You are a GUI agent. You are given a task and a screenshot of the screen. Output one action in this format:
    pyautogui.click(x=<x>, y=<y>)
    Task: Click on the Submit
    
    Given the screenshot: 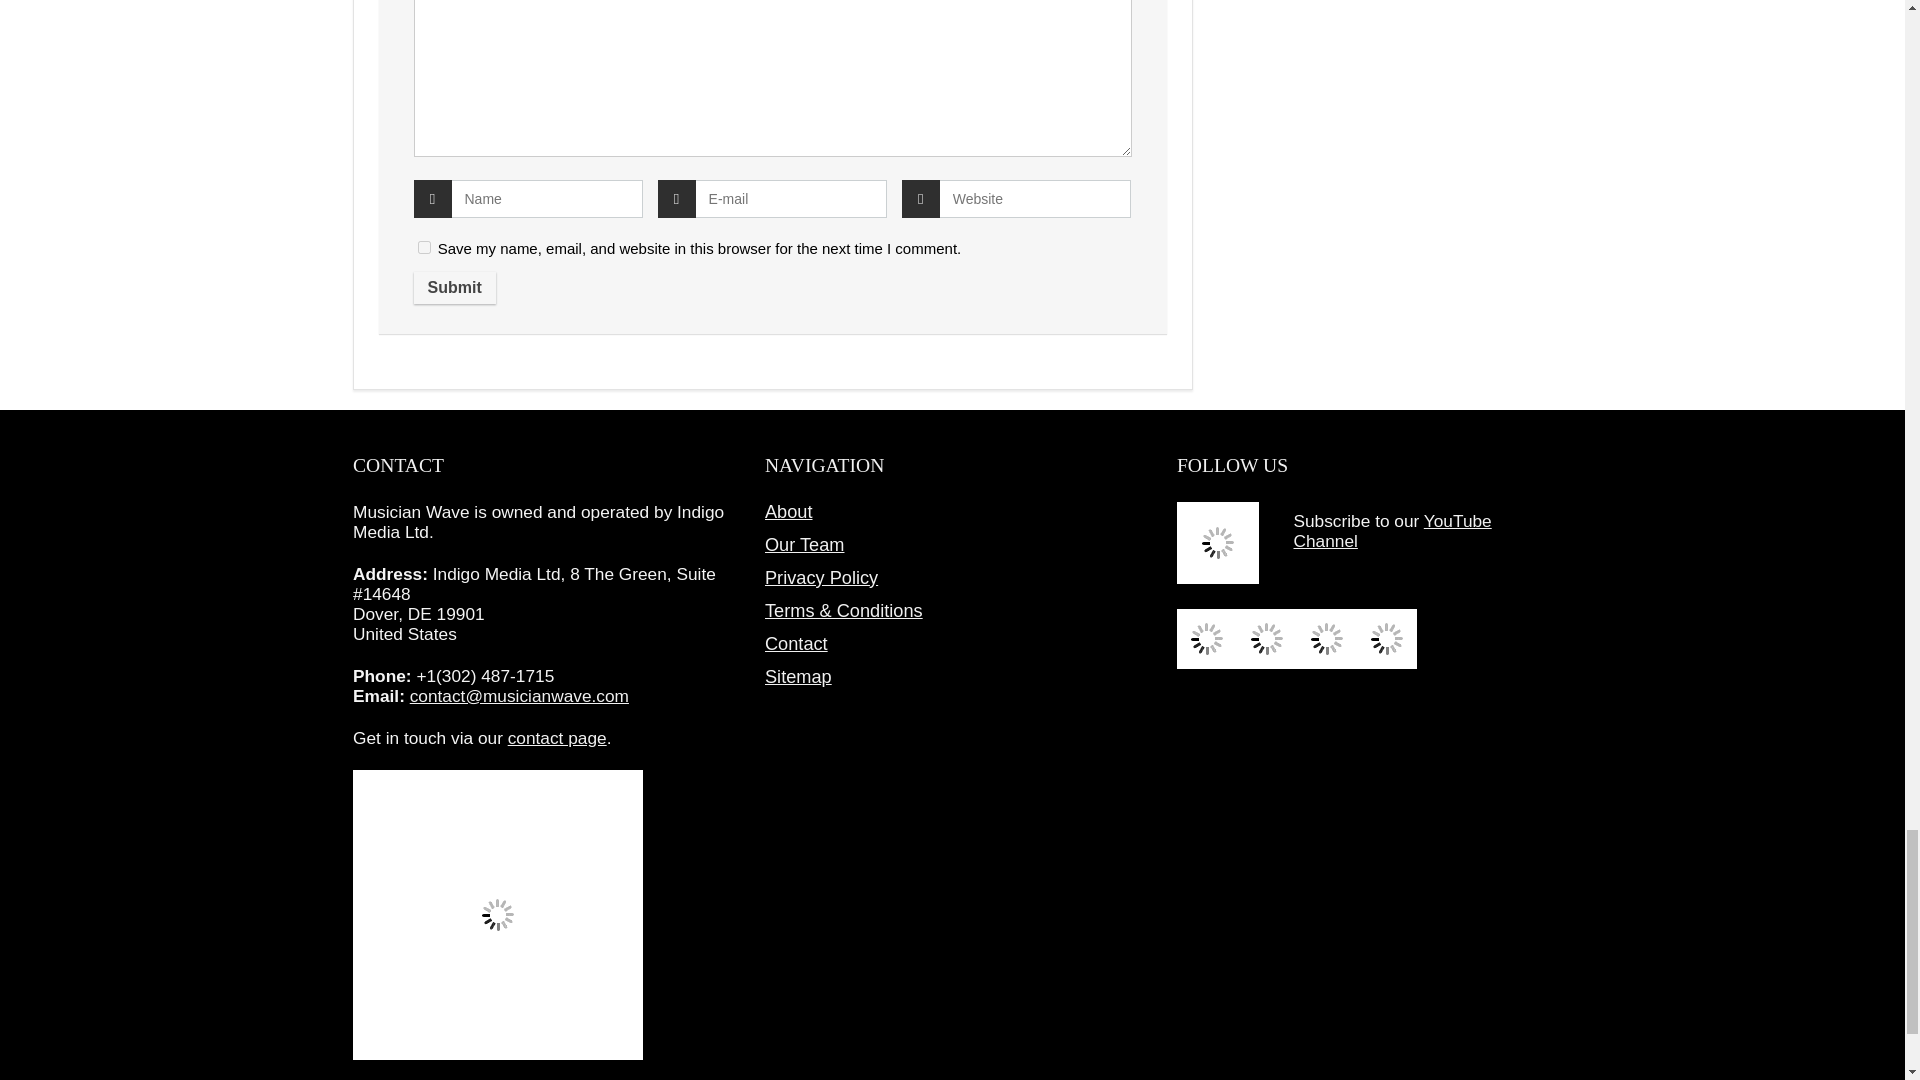 What is the action you would take?
    pyautogui.click(x=454, y=288)
    